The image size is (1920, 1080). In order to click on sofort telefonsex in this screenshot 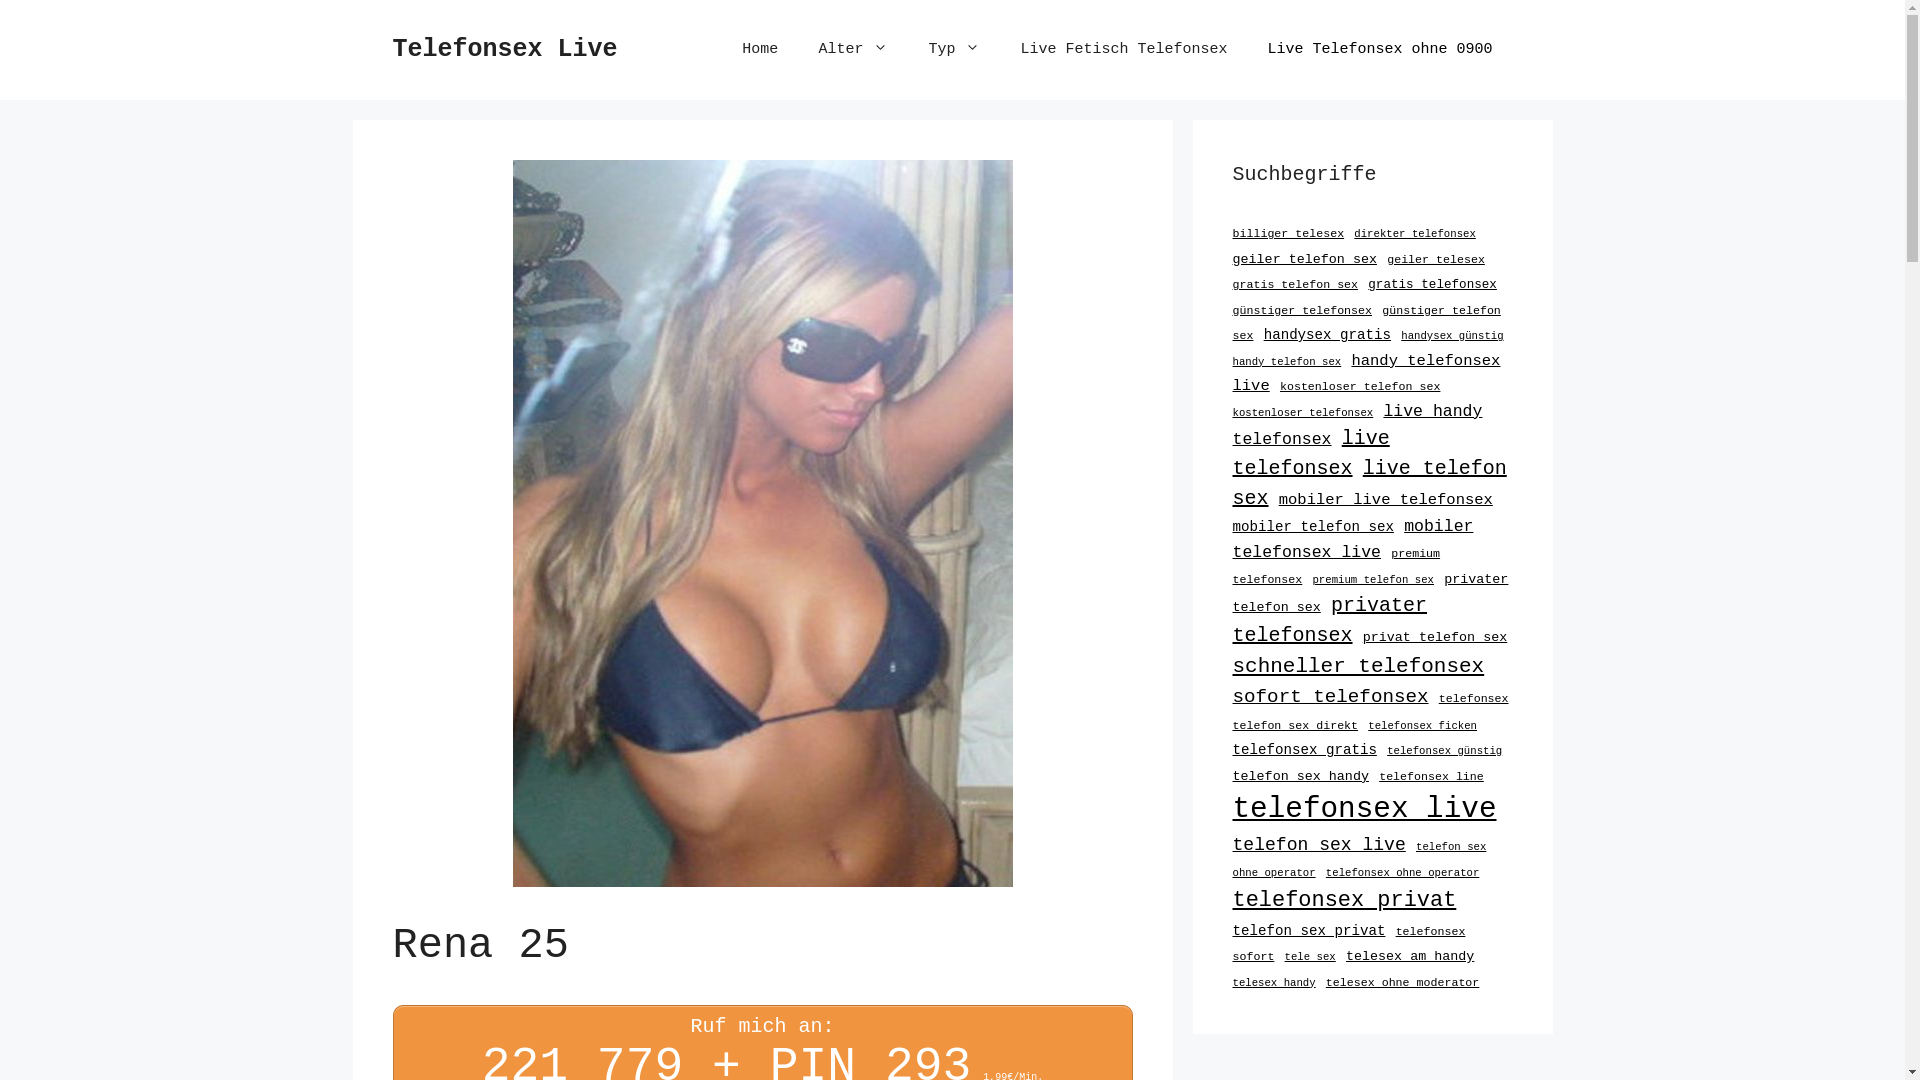, I will do `click(1330, 697)`.